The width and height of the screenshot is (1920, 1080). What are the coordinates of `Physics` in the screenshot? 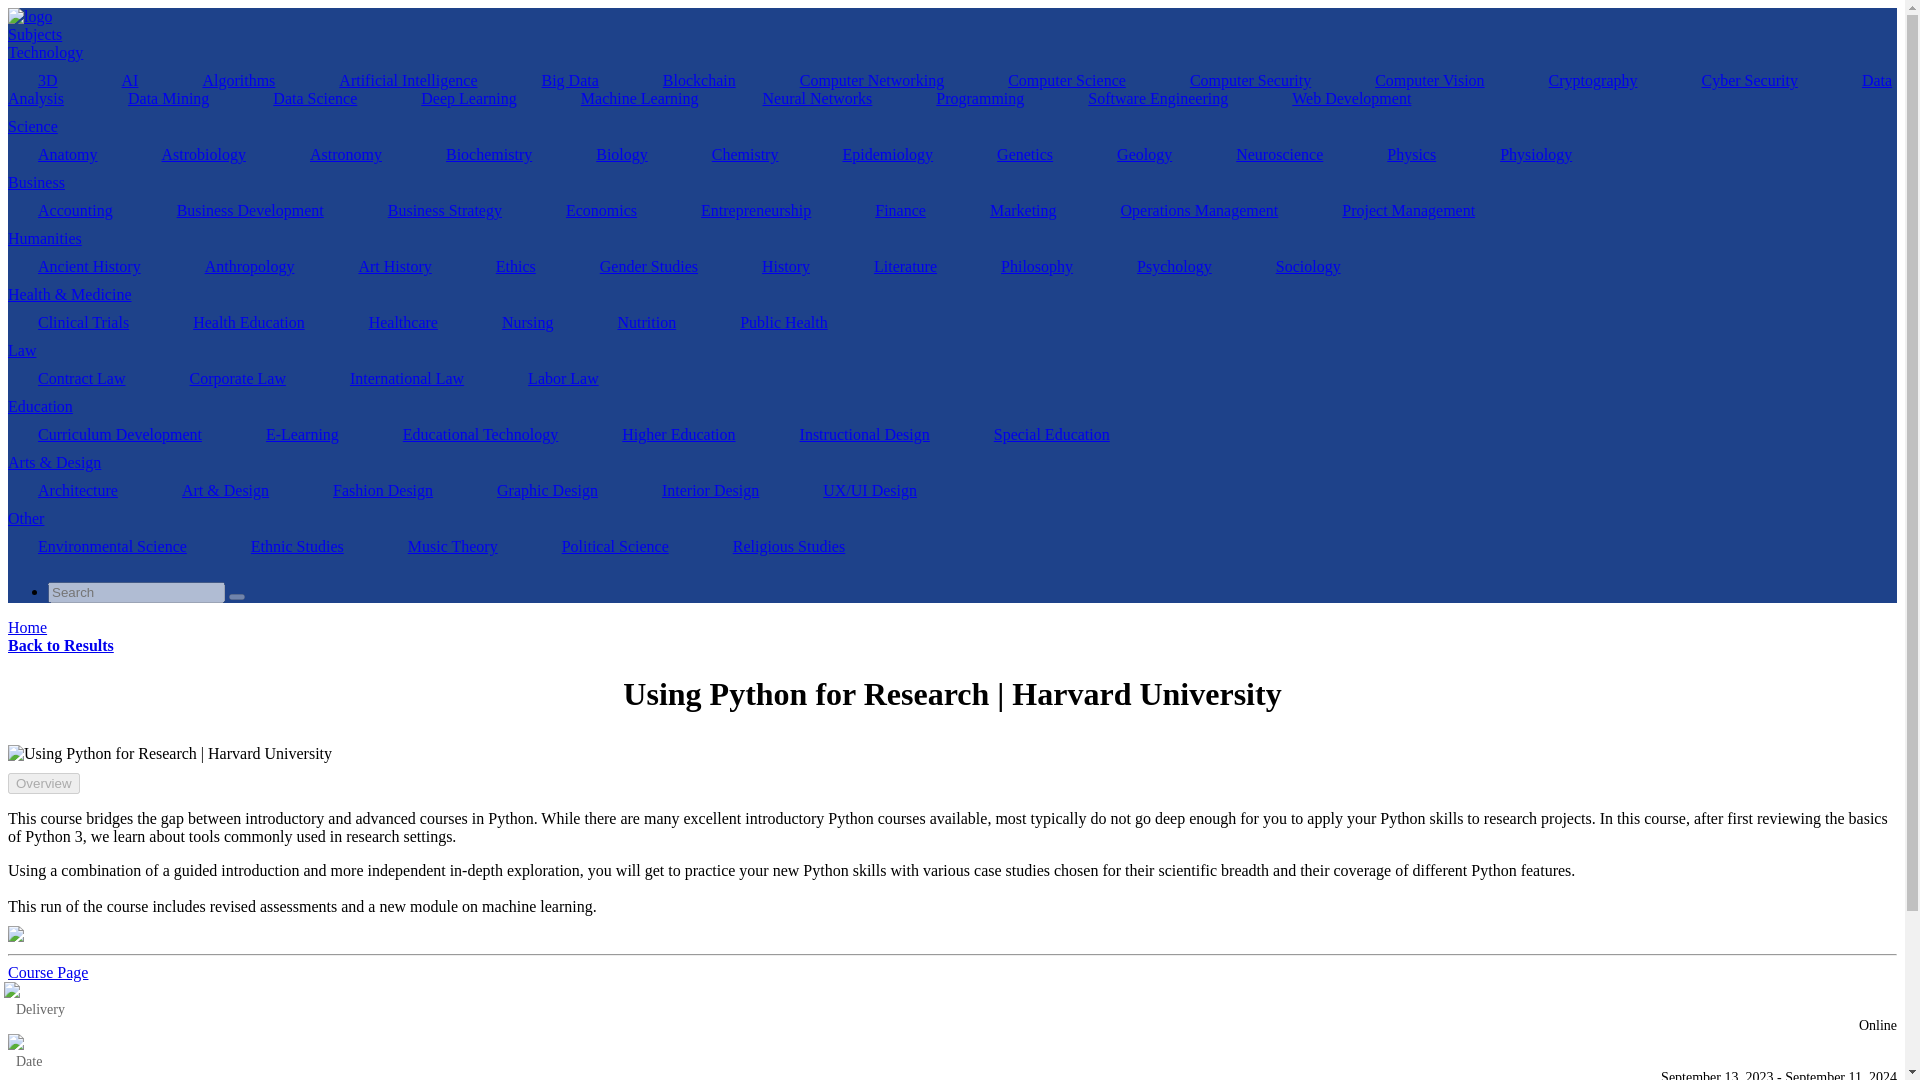 It's located at (1412, 154).